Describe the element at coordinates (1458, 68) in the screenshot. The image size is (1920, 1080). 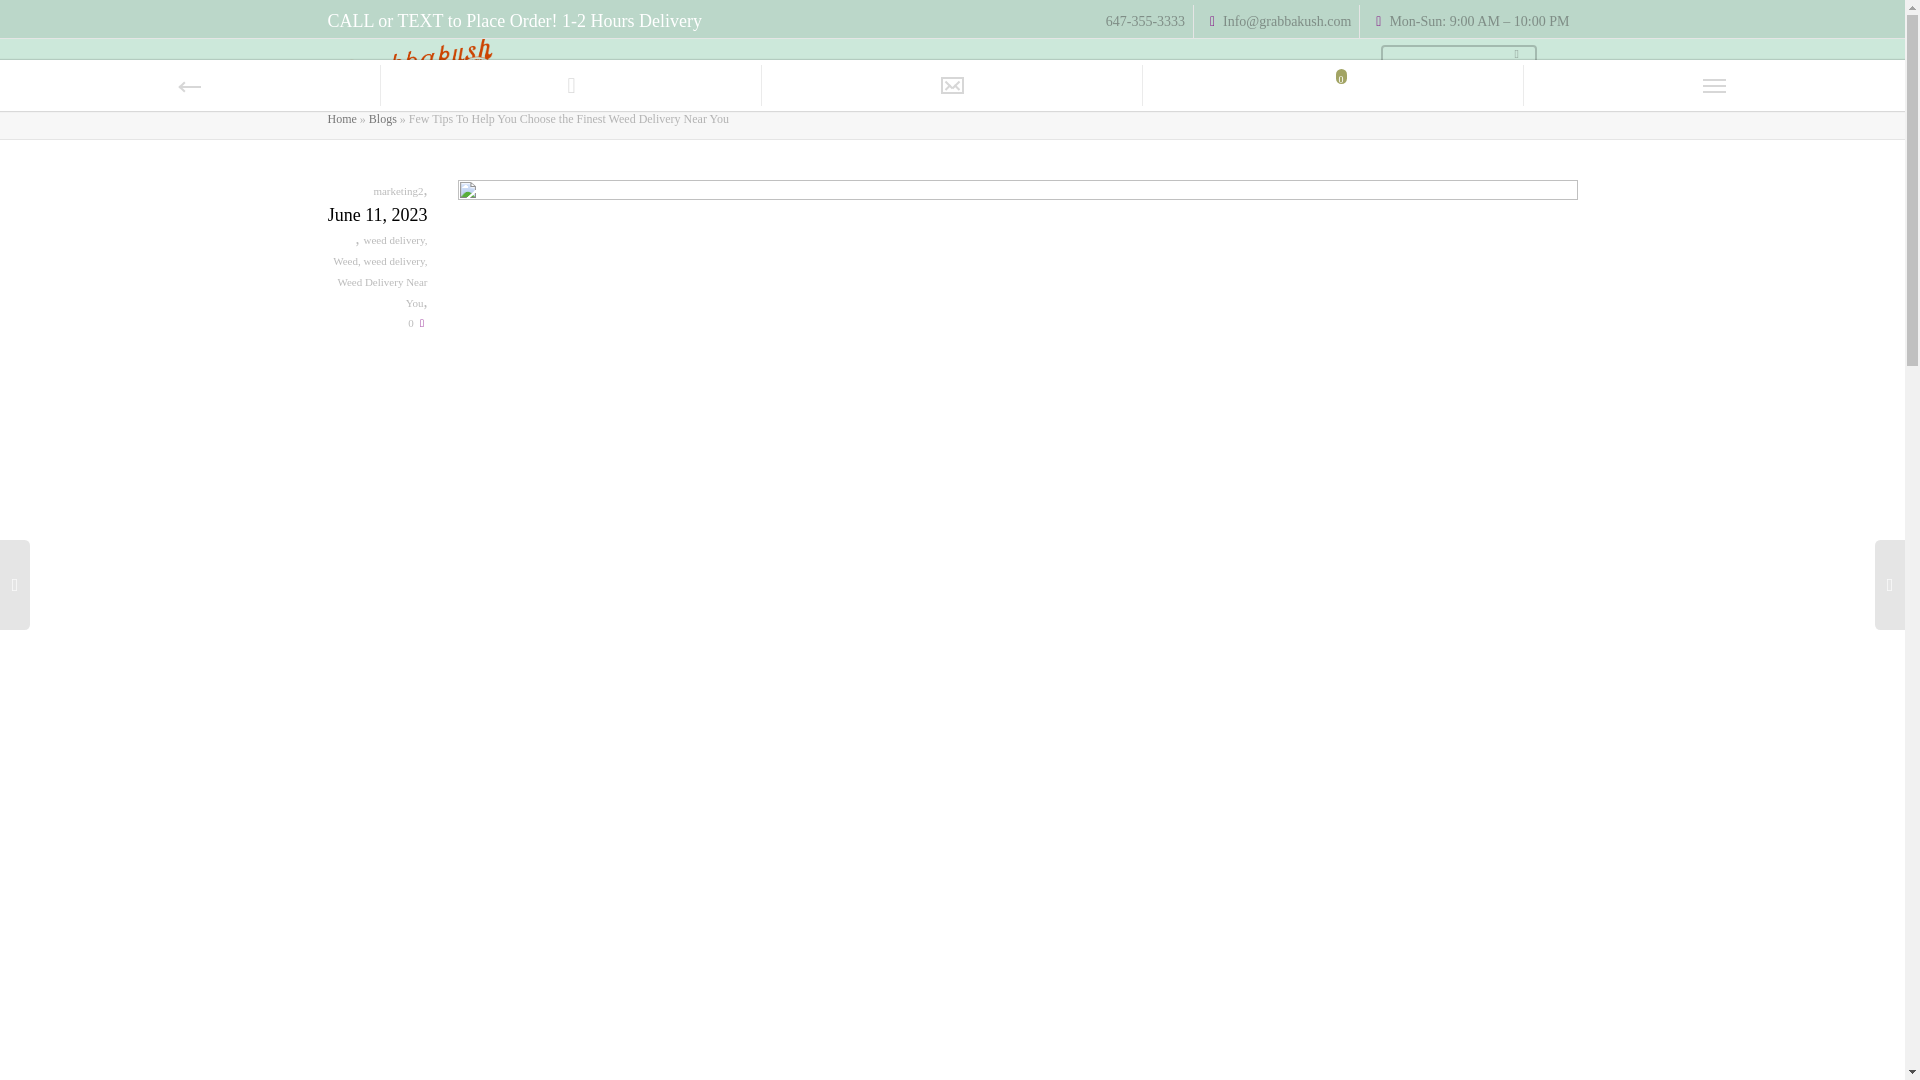
I see `PROMOTIONS` at that location.